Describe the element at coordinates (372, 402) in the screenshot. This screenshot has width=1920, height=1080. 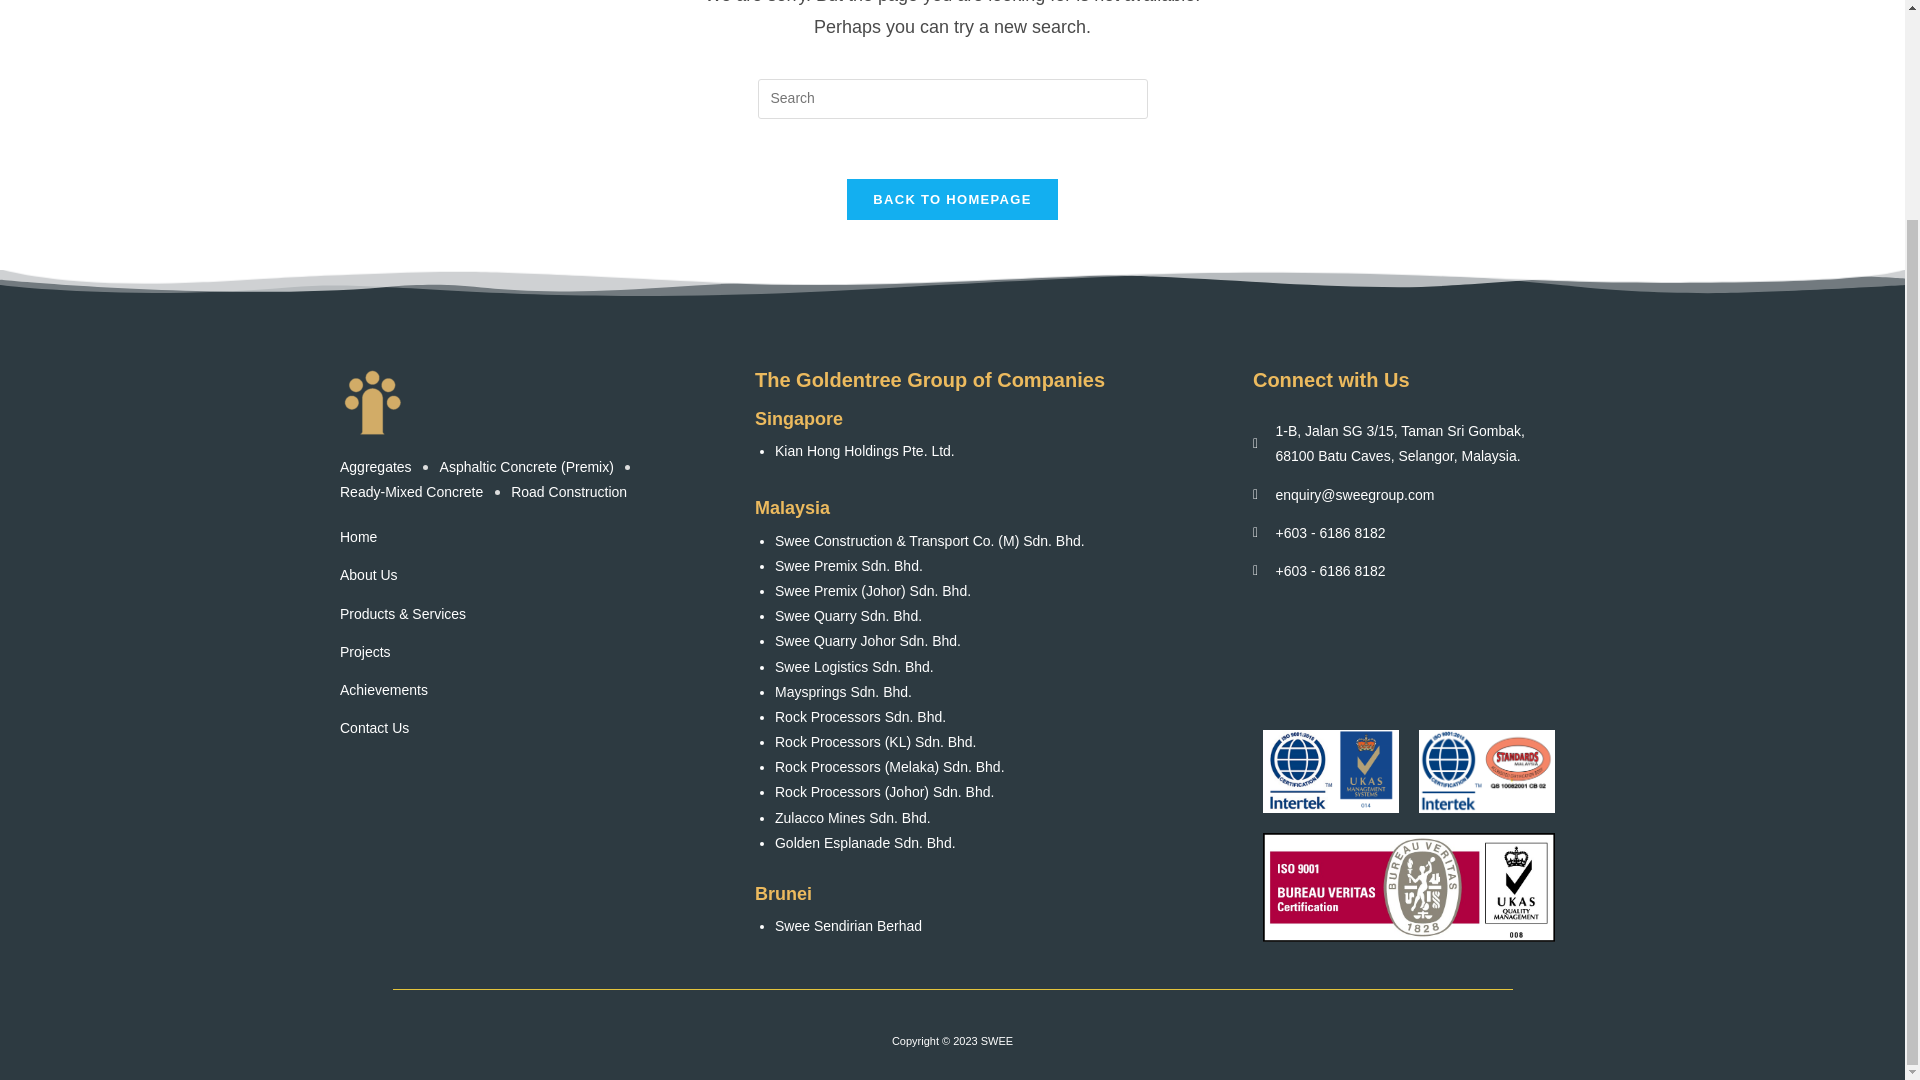
I see `cropped-cropped-sweelogopng-1.png` at that location.